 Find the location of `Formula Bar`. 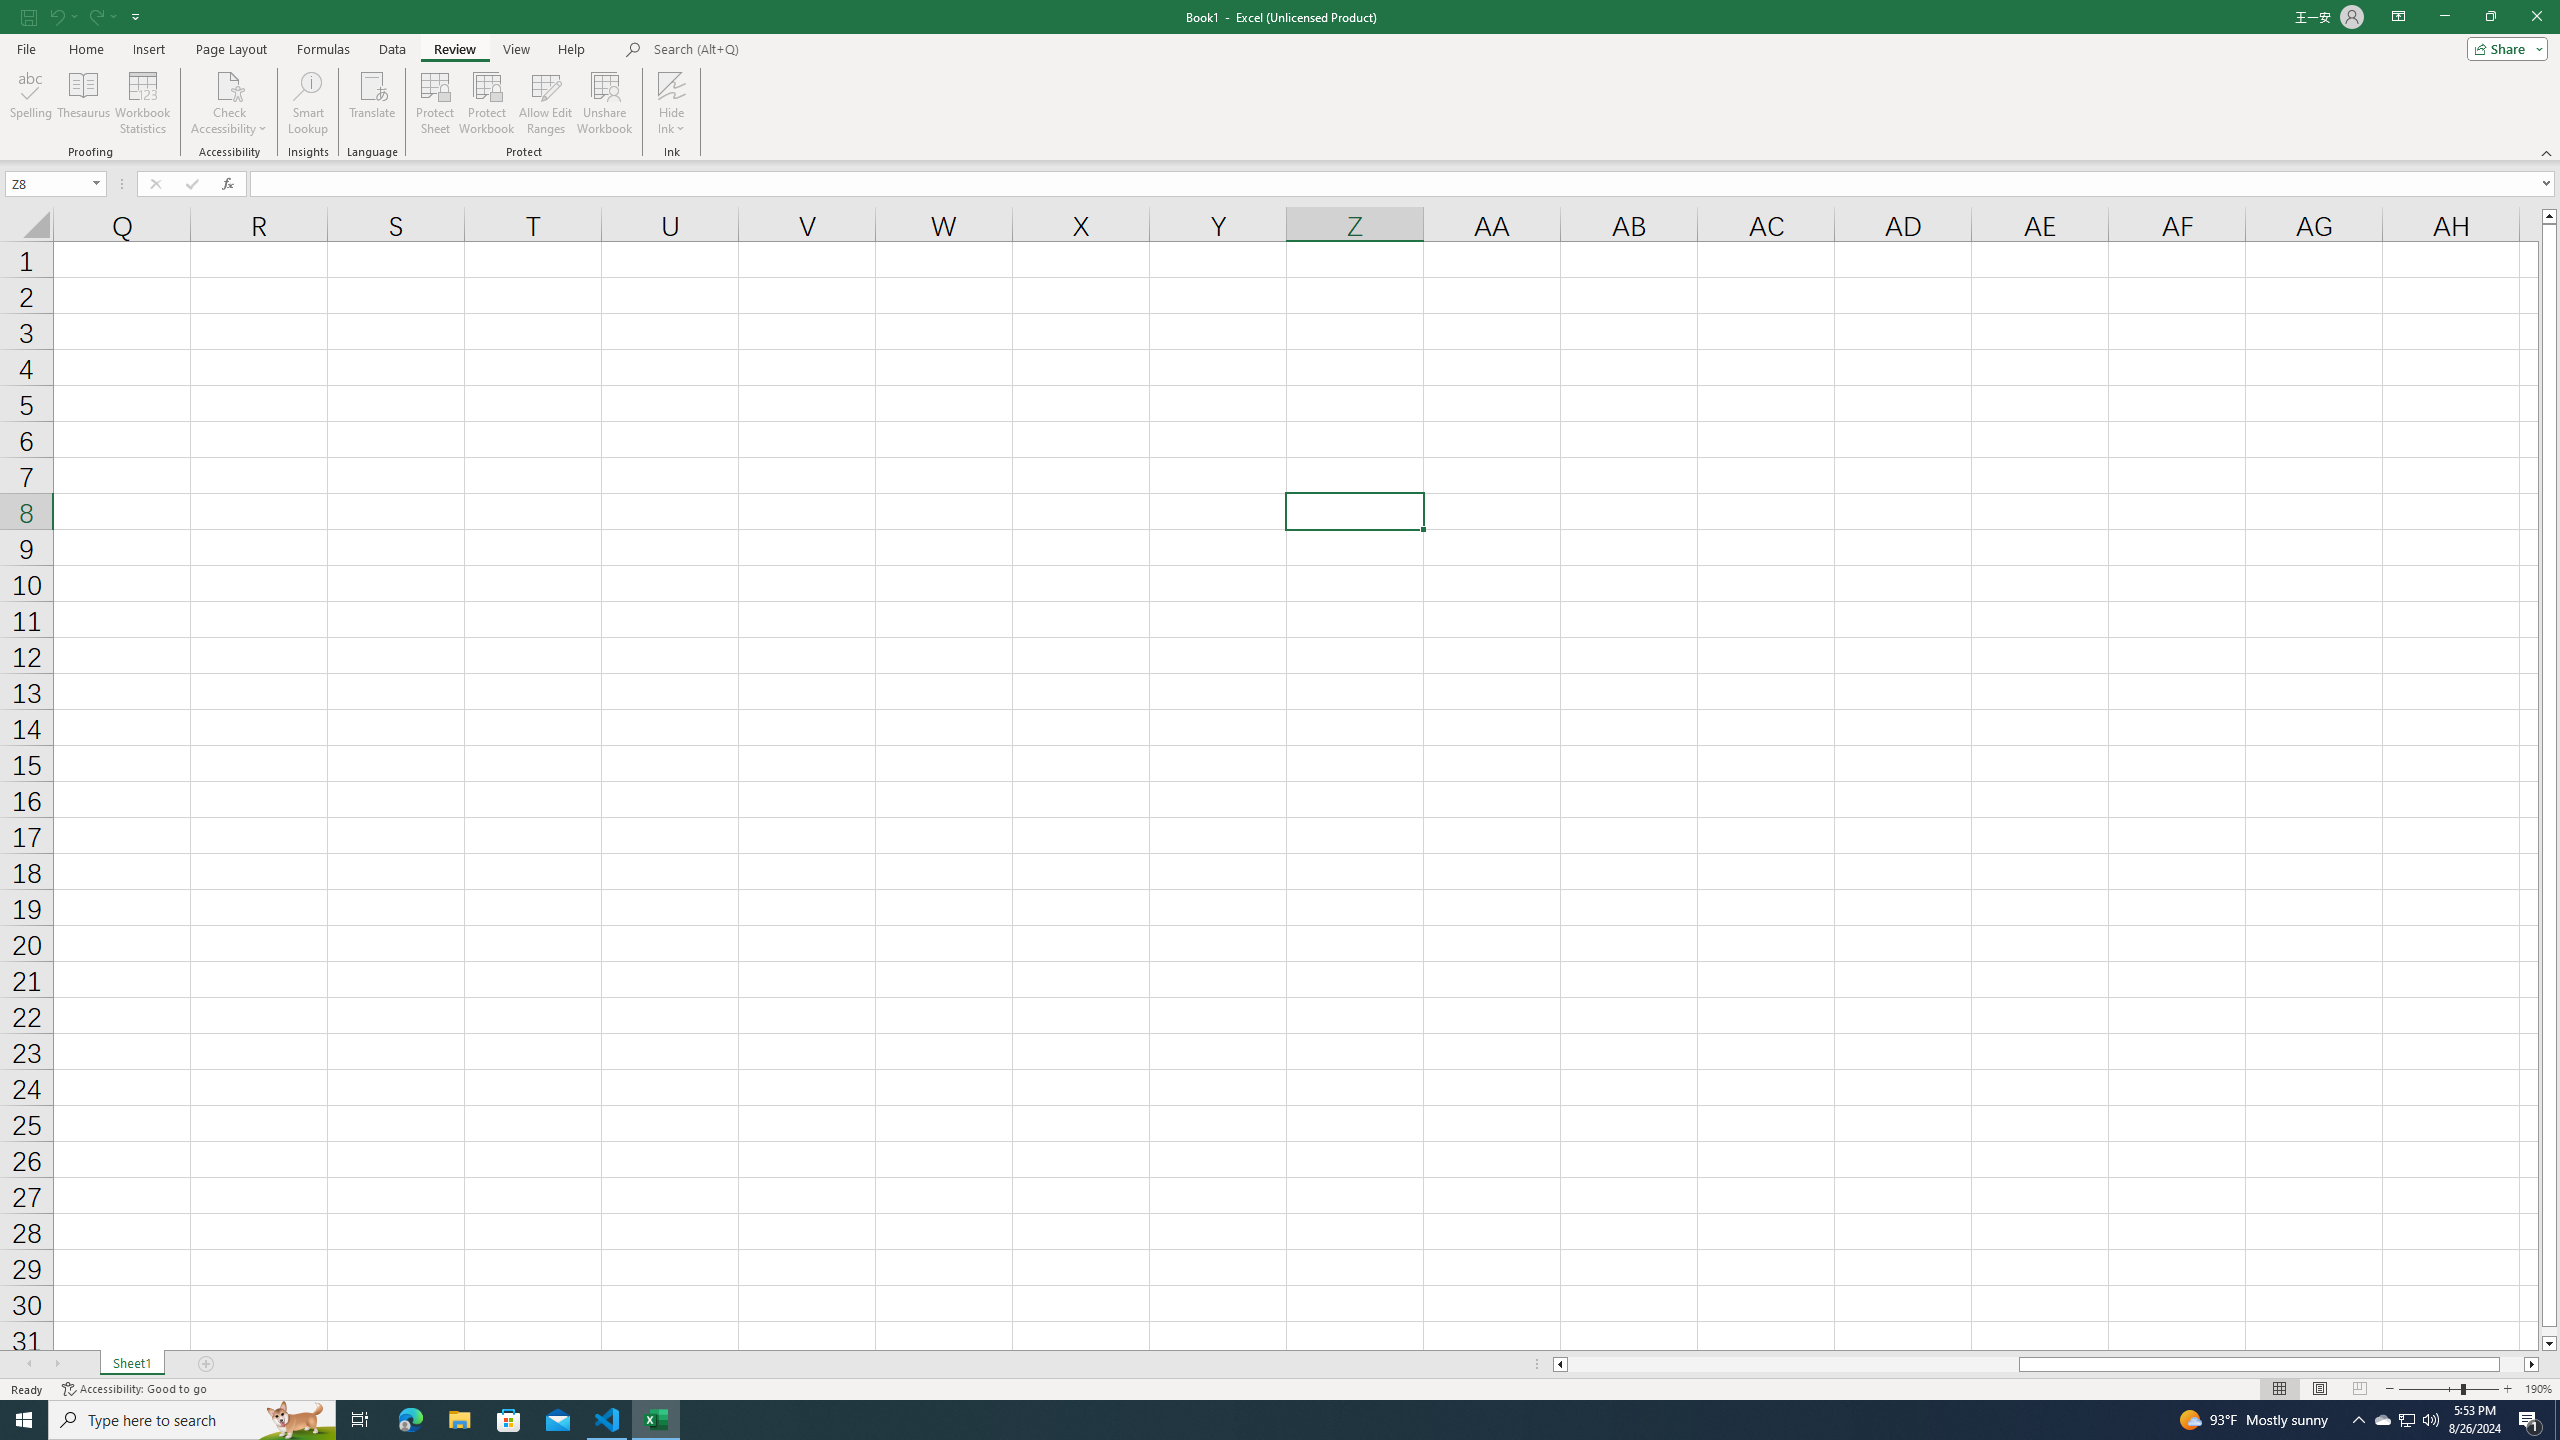

Formula Bar is located at coordinates (1404, 184).